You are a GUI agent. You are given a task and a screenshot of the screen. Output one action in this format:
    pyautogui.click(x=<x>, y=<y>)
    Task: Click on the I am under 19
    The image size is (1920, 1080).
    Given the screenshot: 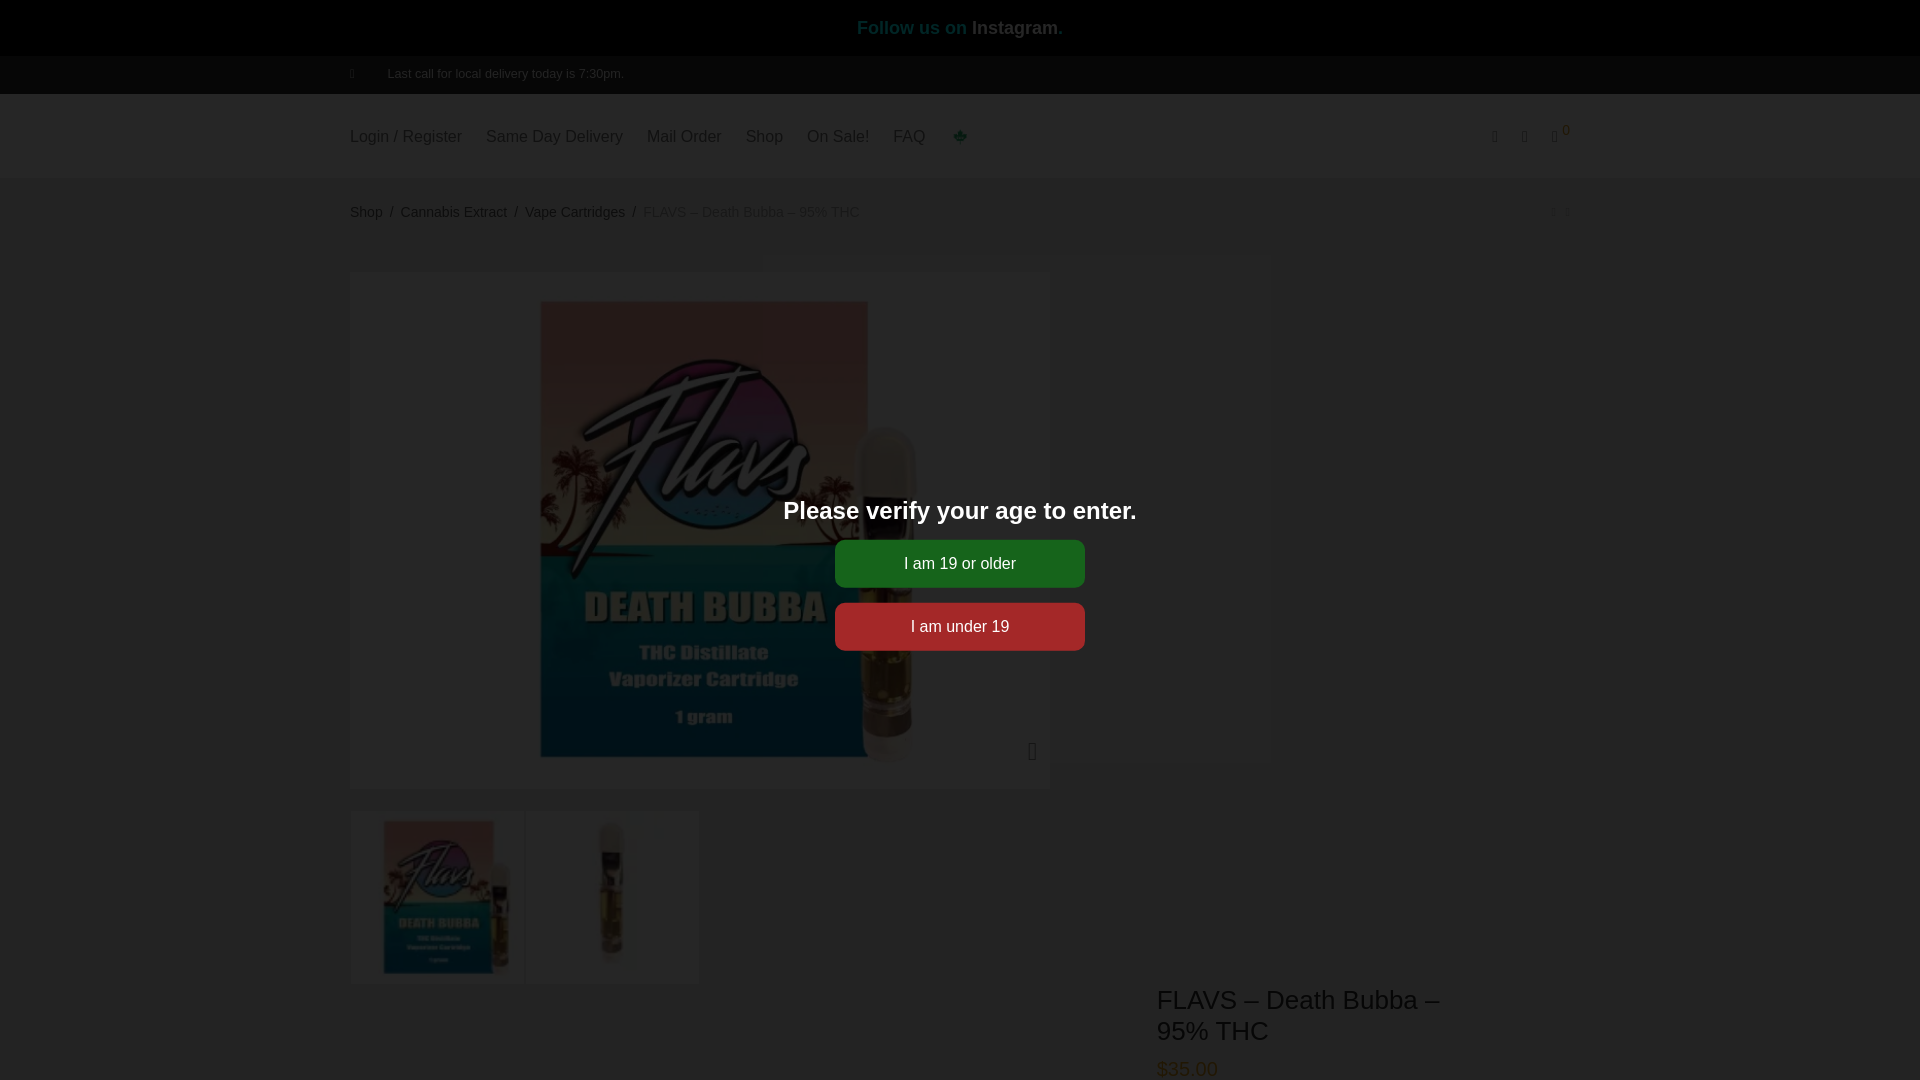 What is the action you would take?
    pyautogui.click(x=960, y=626)
    